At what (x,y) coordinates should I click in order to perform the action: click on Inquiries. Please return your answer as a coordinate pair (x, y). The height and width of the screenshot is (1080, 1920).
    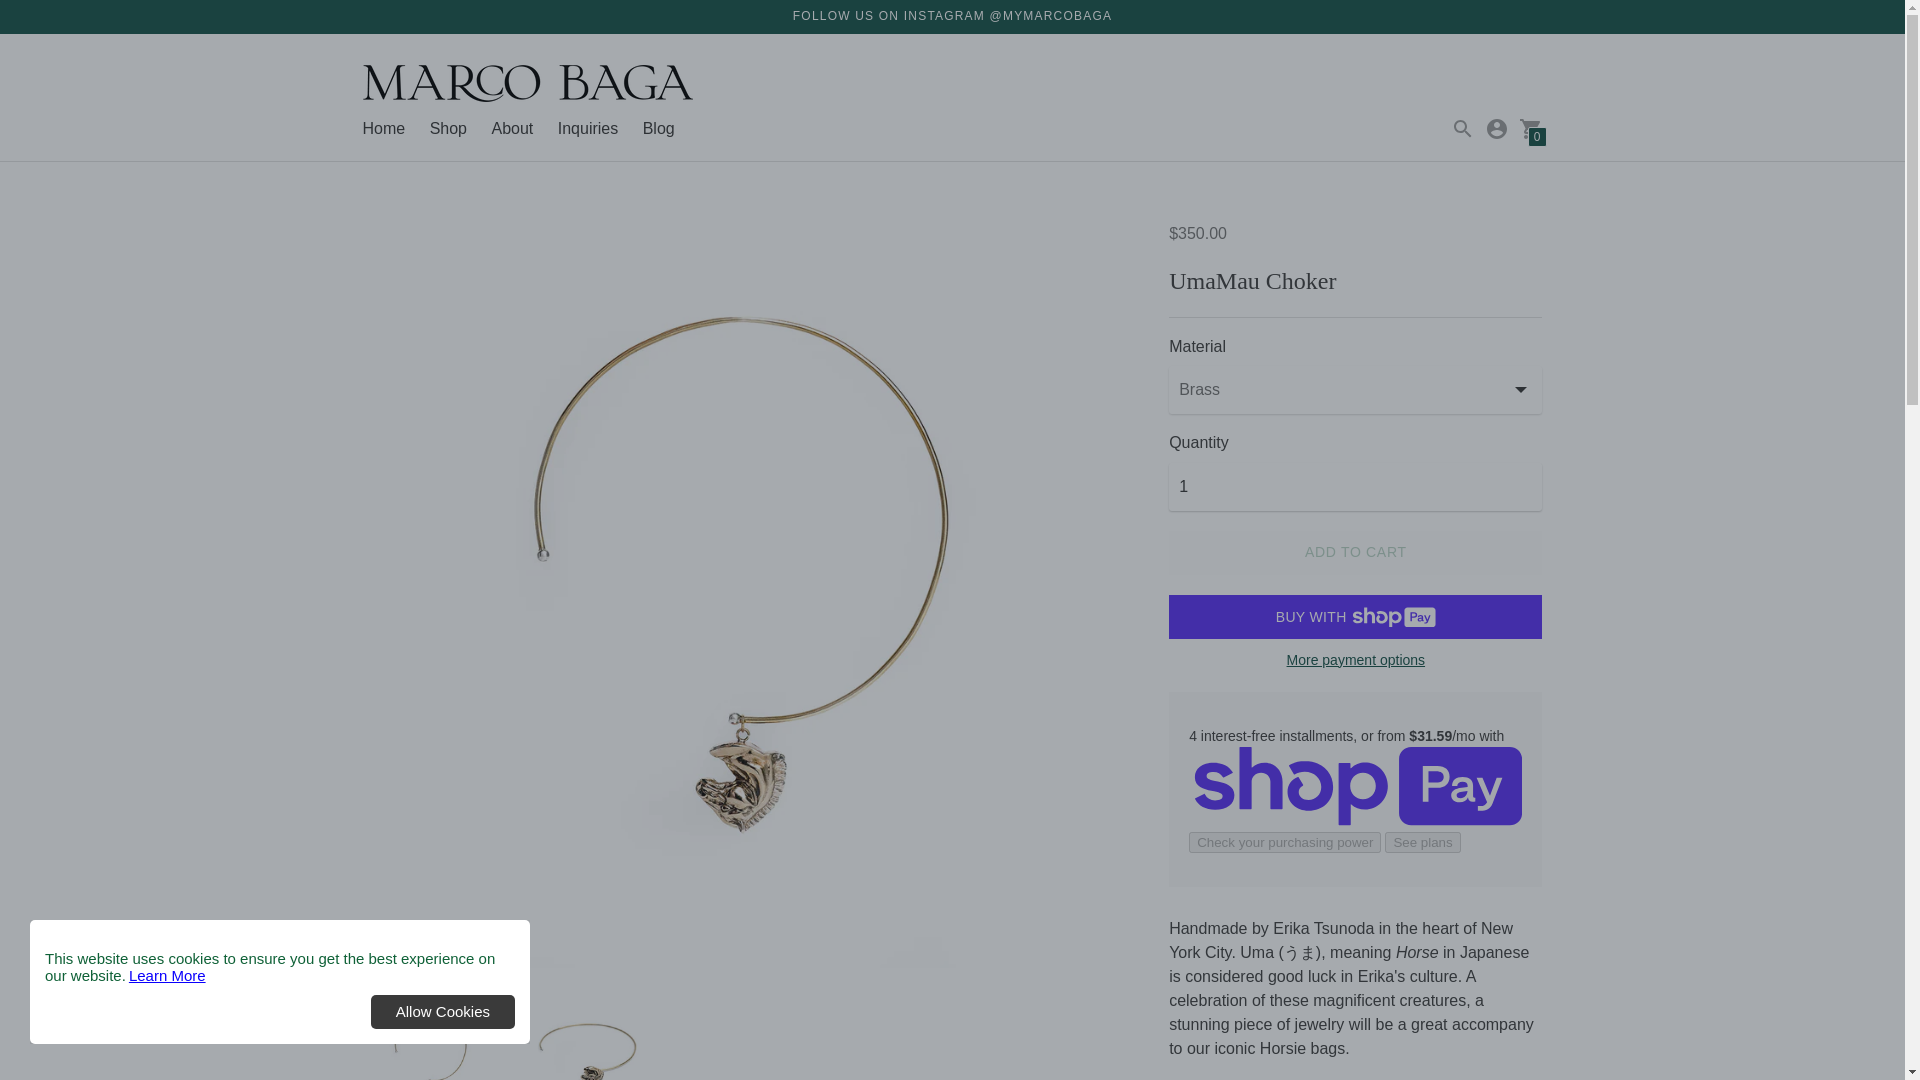
    Looking at the image, I should click on (588, 128).